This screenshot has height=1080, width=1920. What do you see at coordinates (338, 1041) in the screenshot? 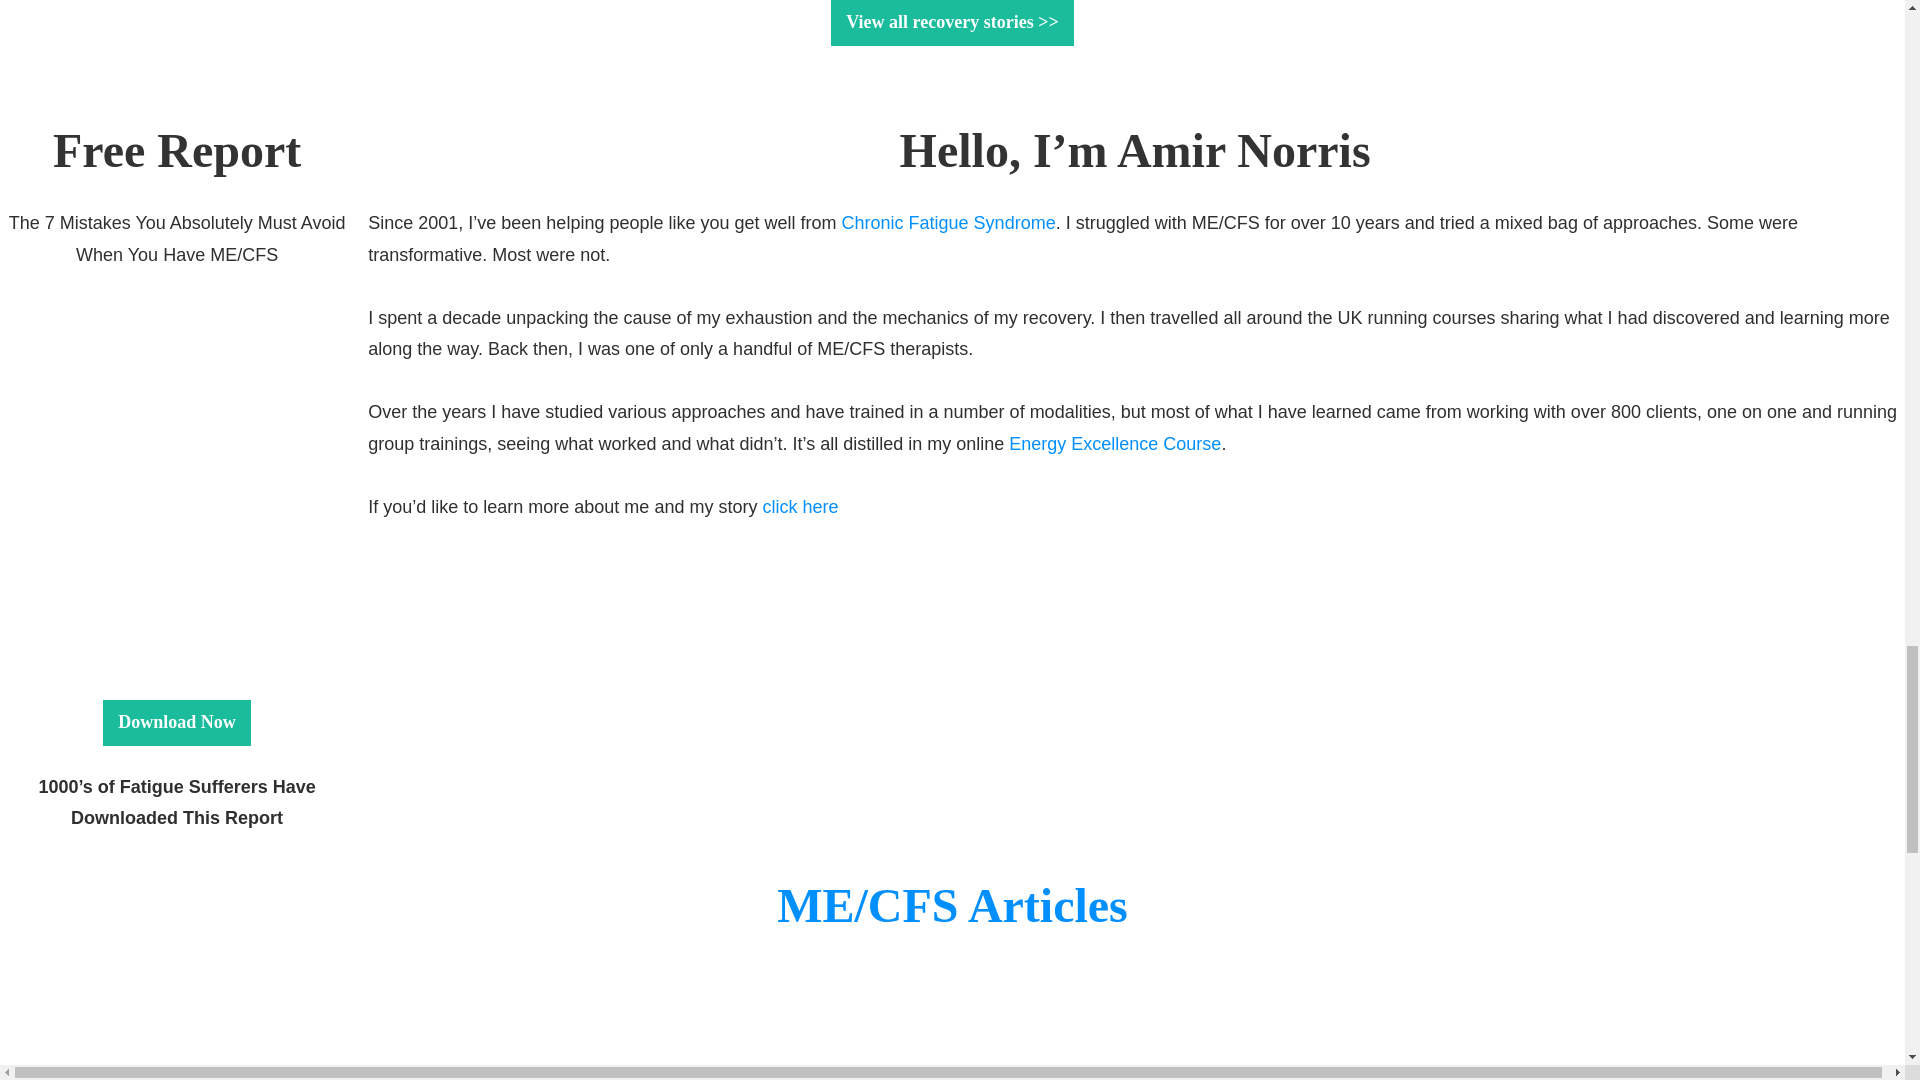
I see `Myalgic Encephalomyelitis Symptoms` at bounding box center [338, 1041].